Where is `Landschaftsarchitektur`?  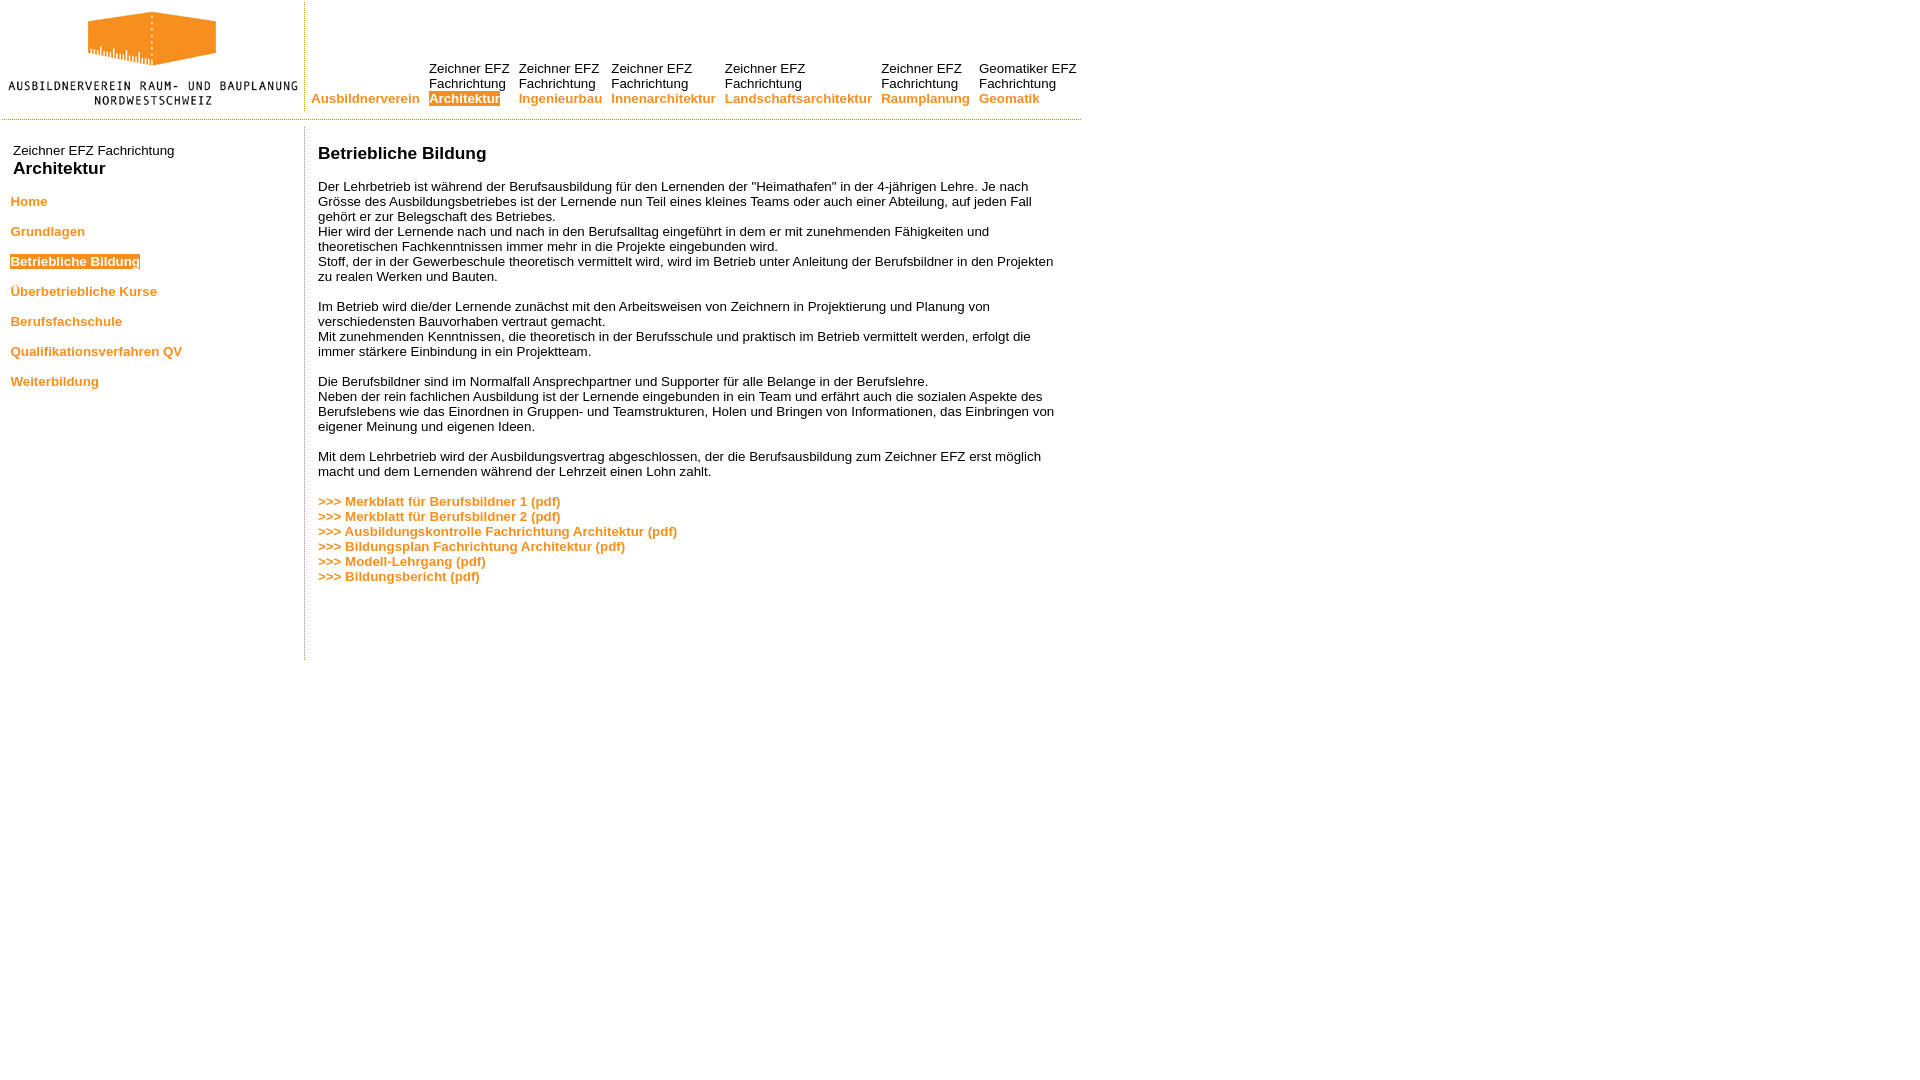 Landschaftsarchitektur is located at coordinates (798, 98).